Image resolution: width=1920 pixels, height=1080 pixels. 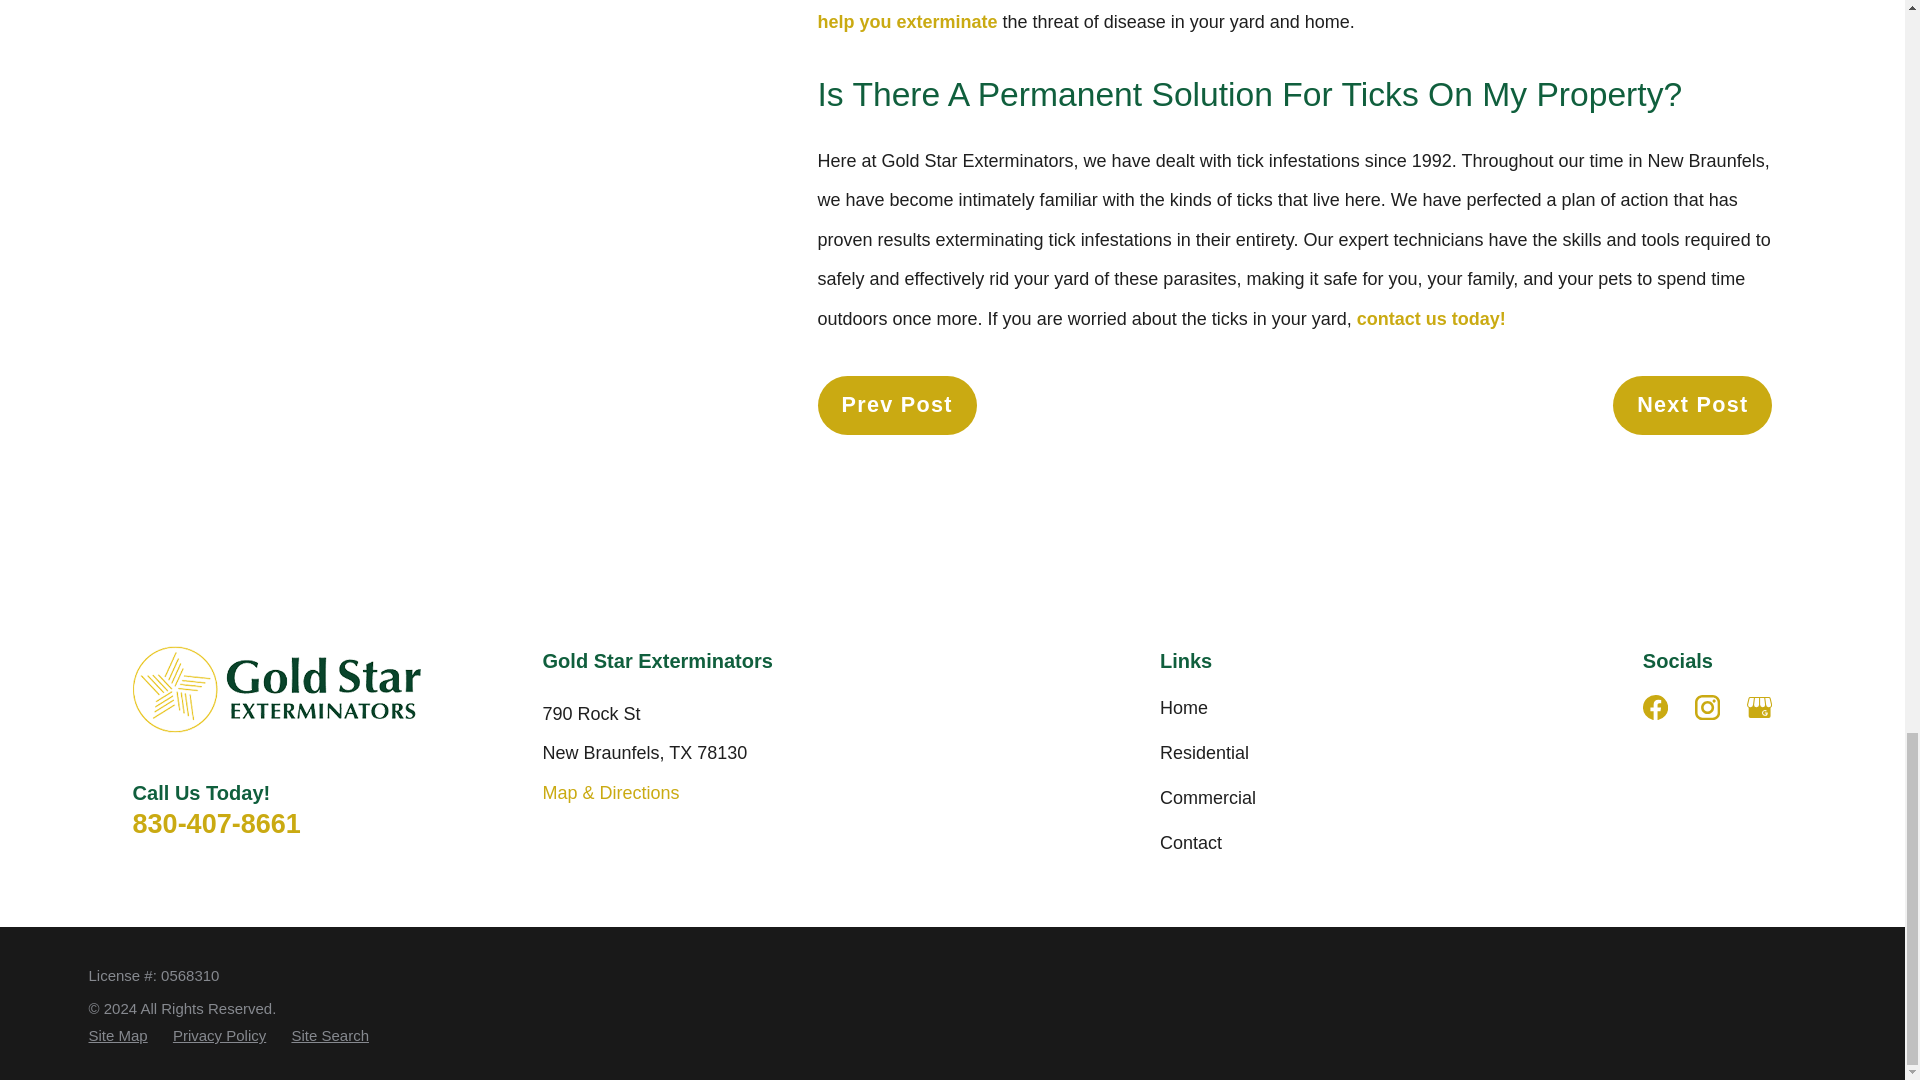 I want to click on Home, so click(x=276, y=689).